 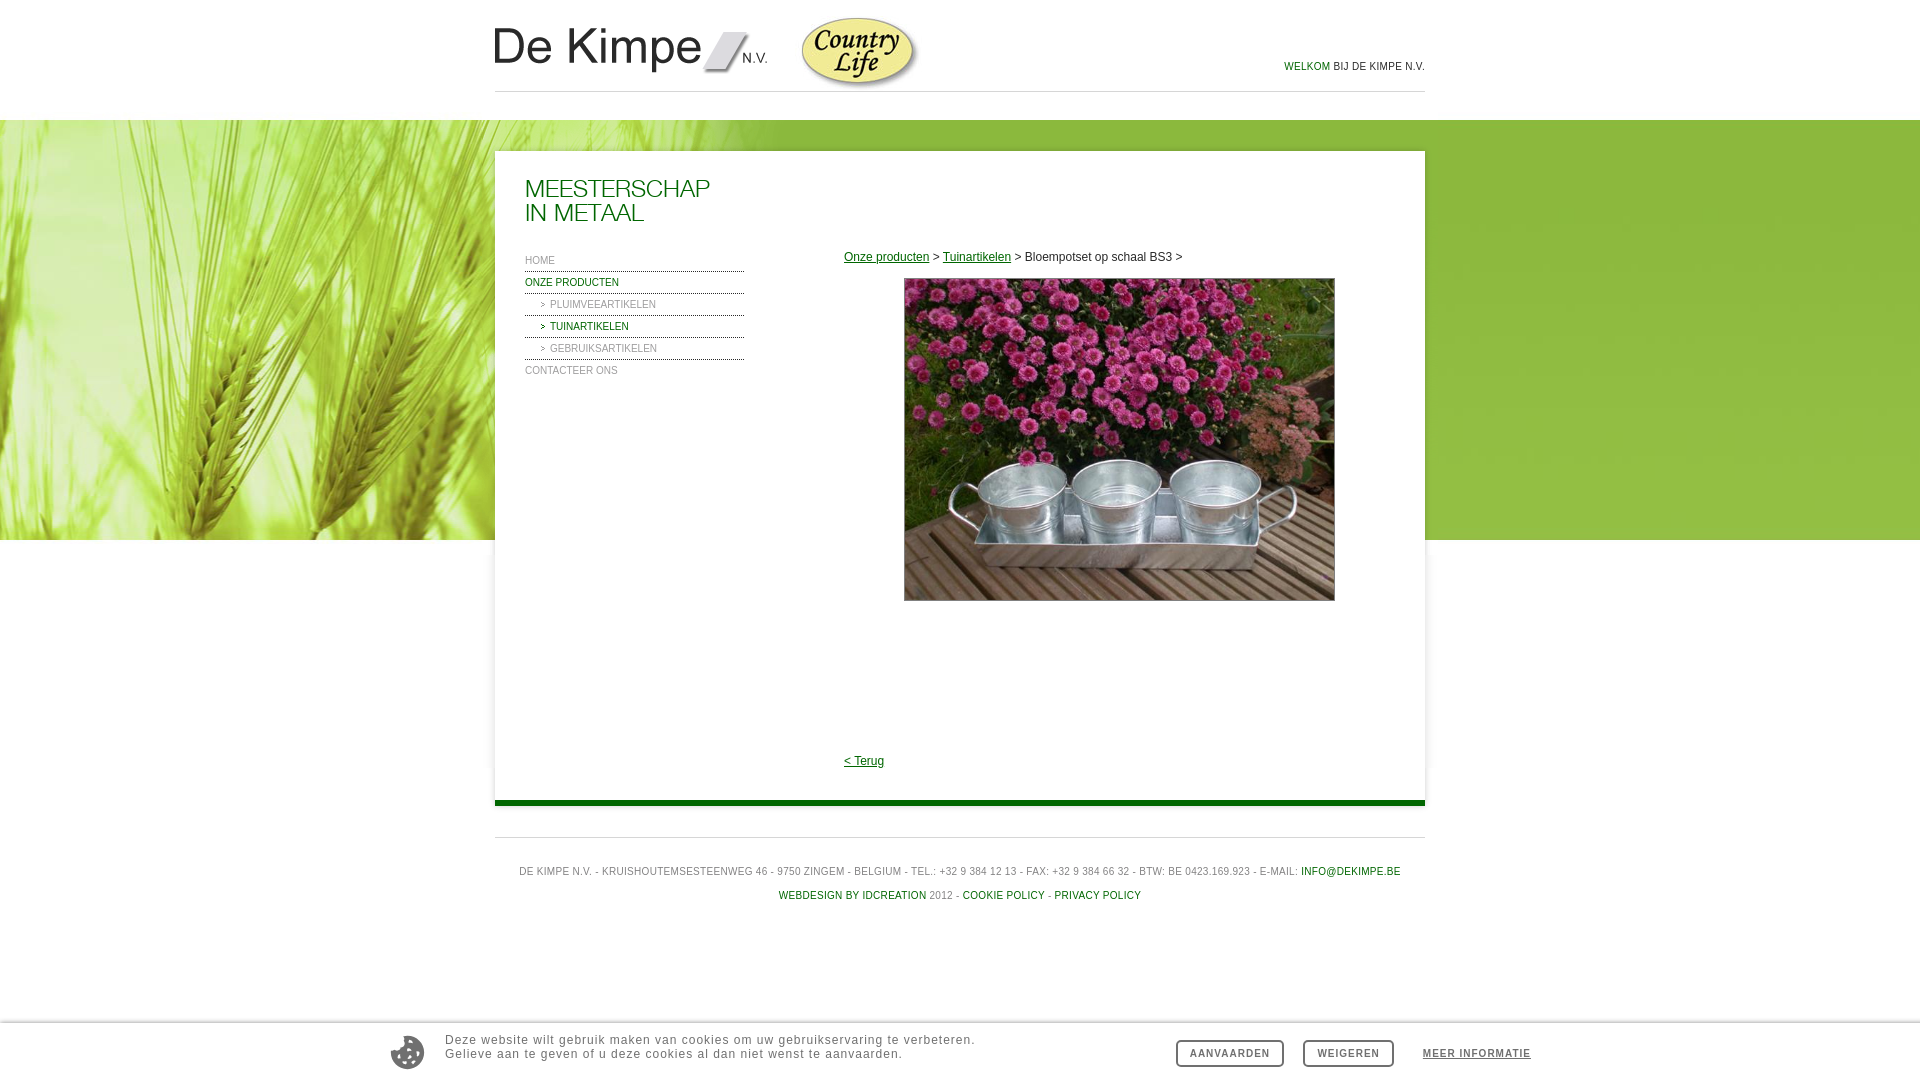 What do you see at coordinates (634, 282) in the screenshot?
I see `ONZE PRODUCTEN` at bounding box center [634, 282].